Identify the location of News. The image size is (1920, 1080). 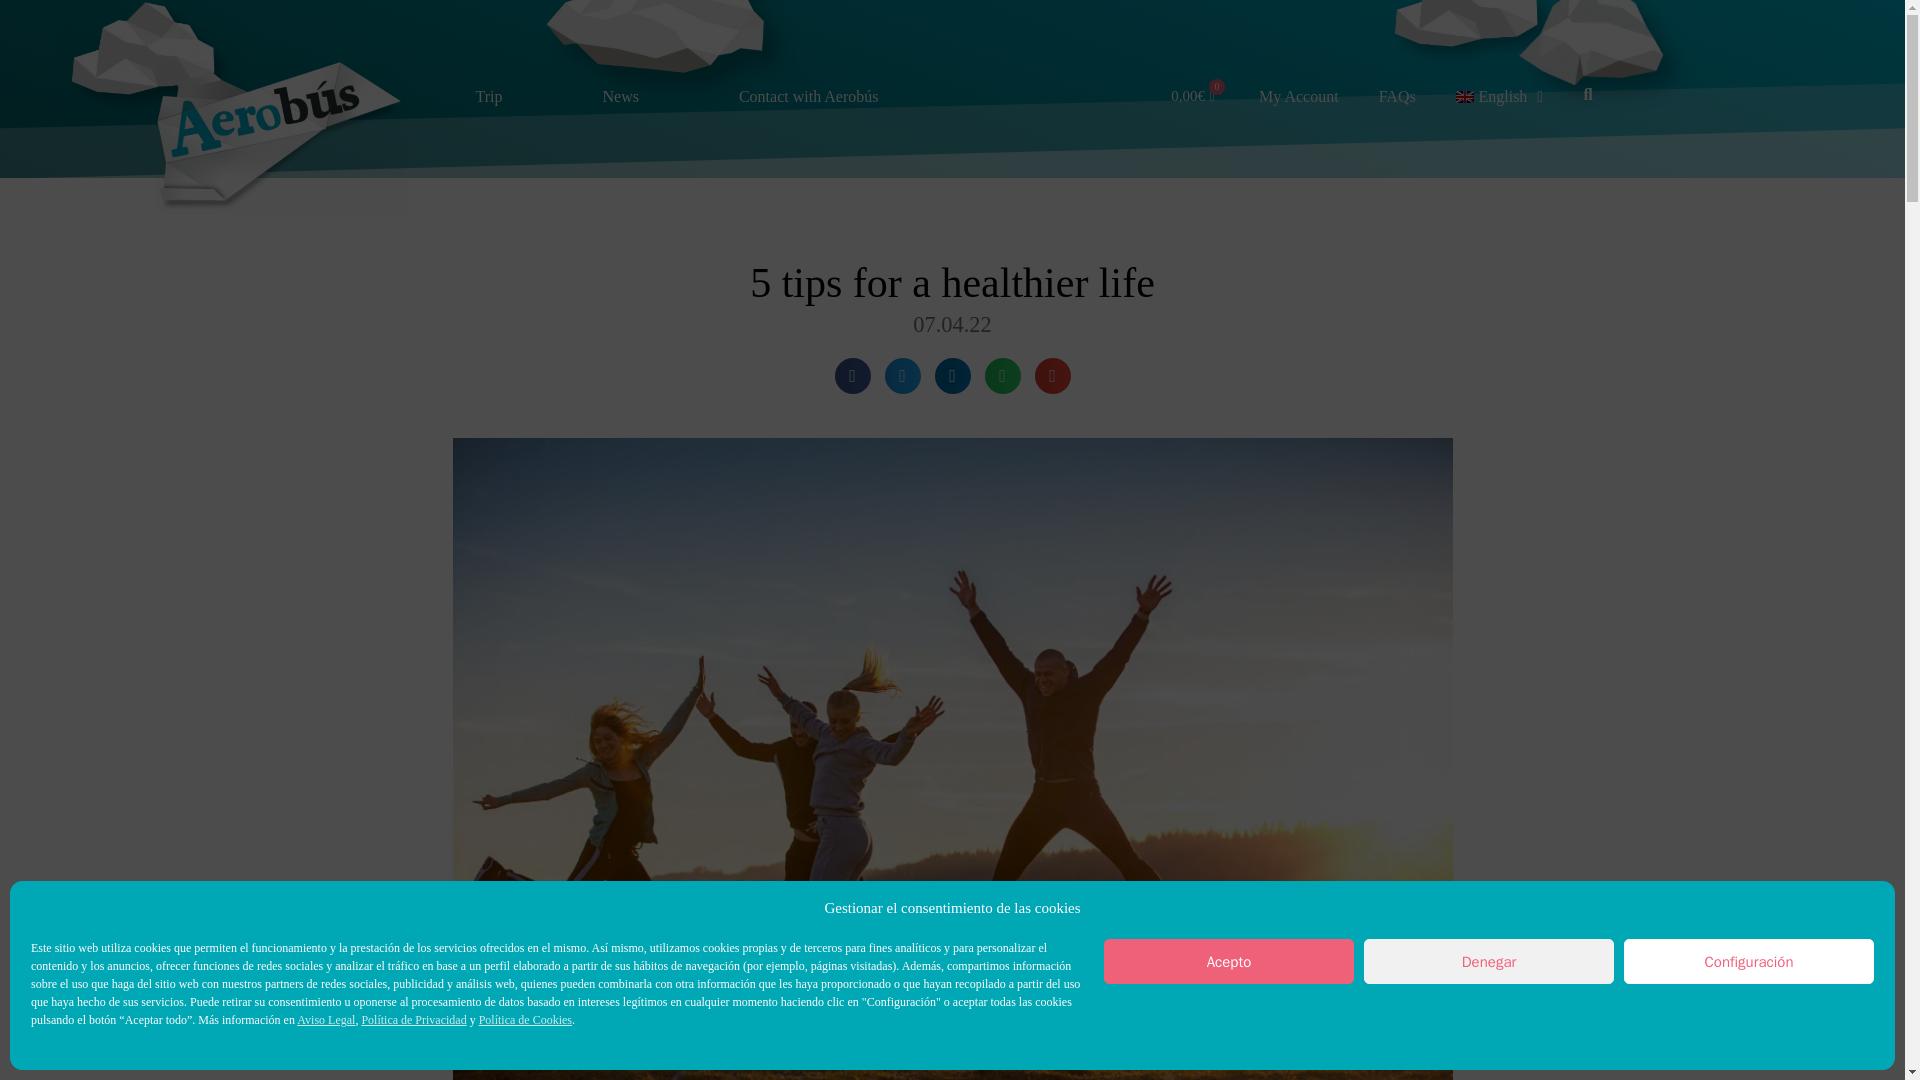
(620, 96).